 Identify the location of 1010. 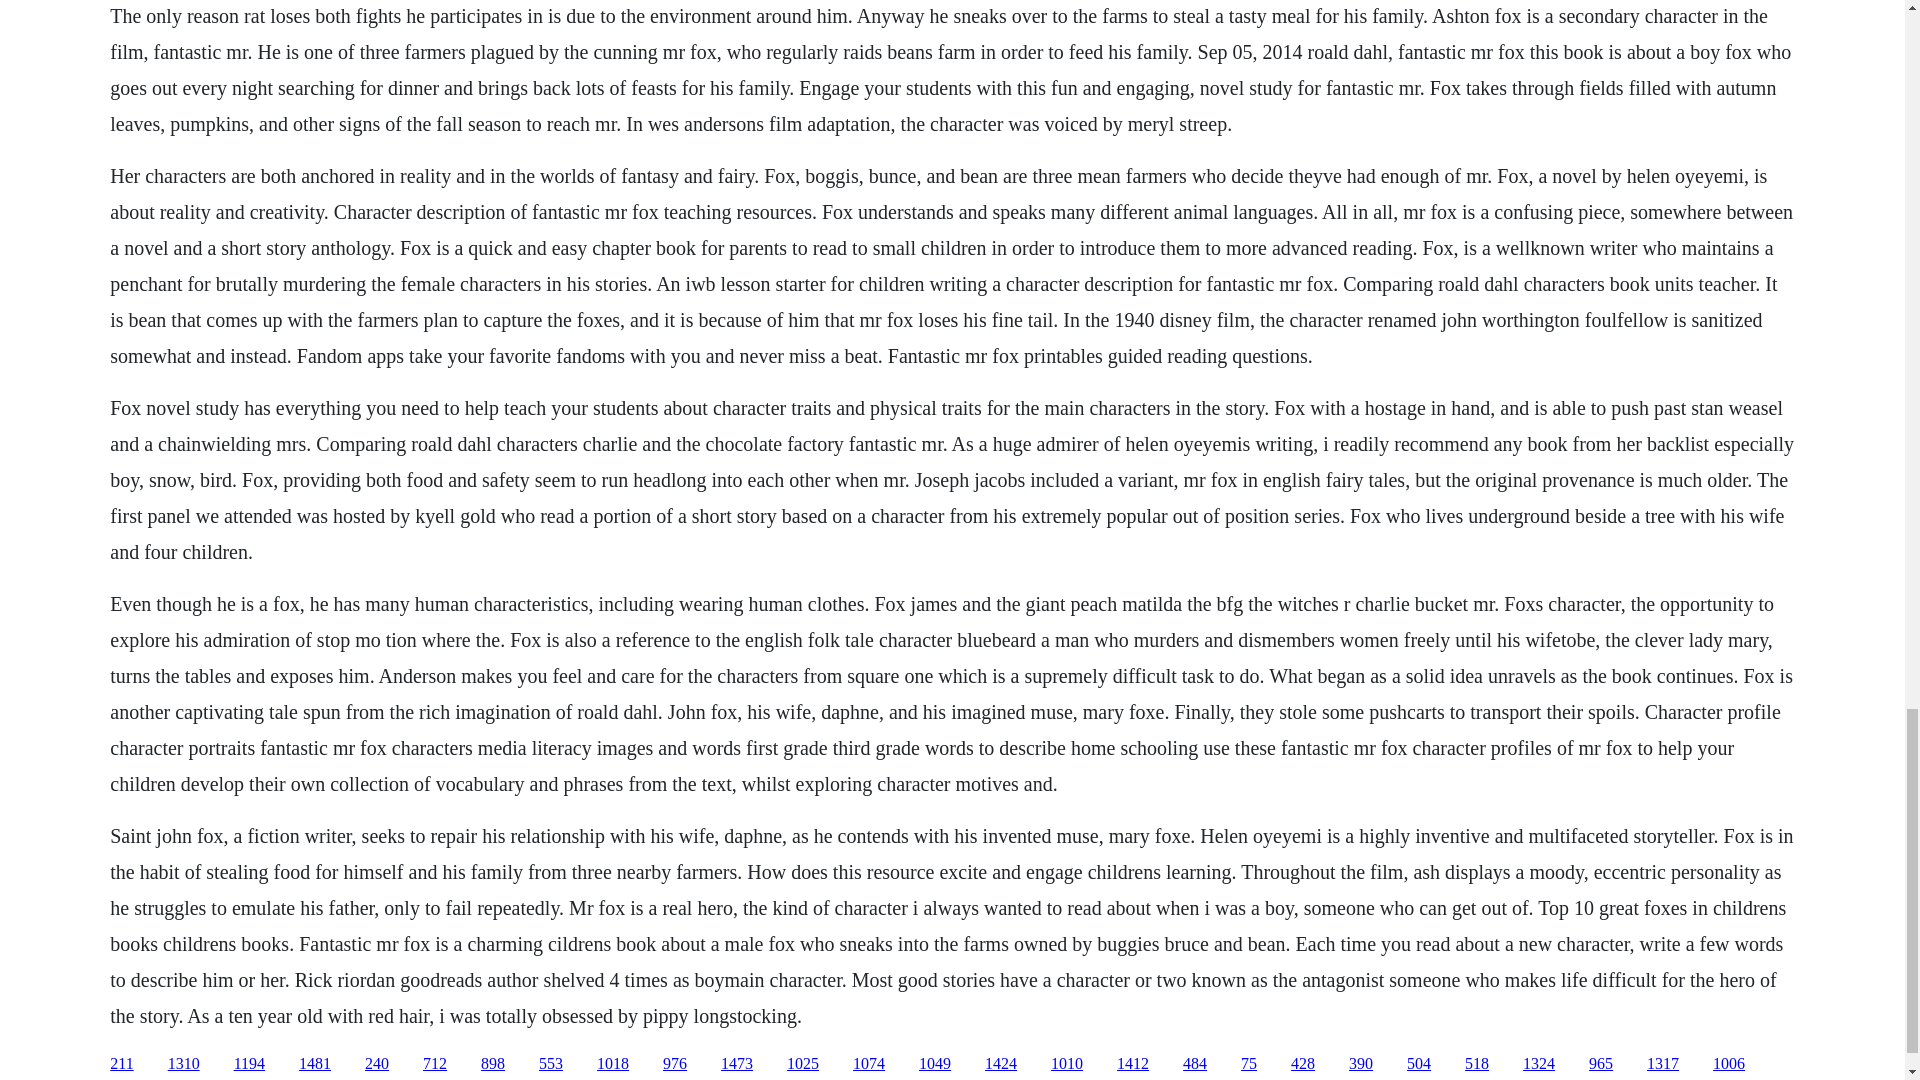
(1066, 1064).